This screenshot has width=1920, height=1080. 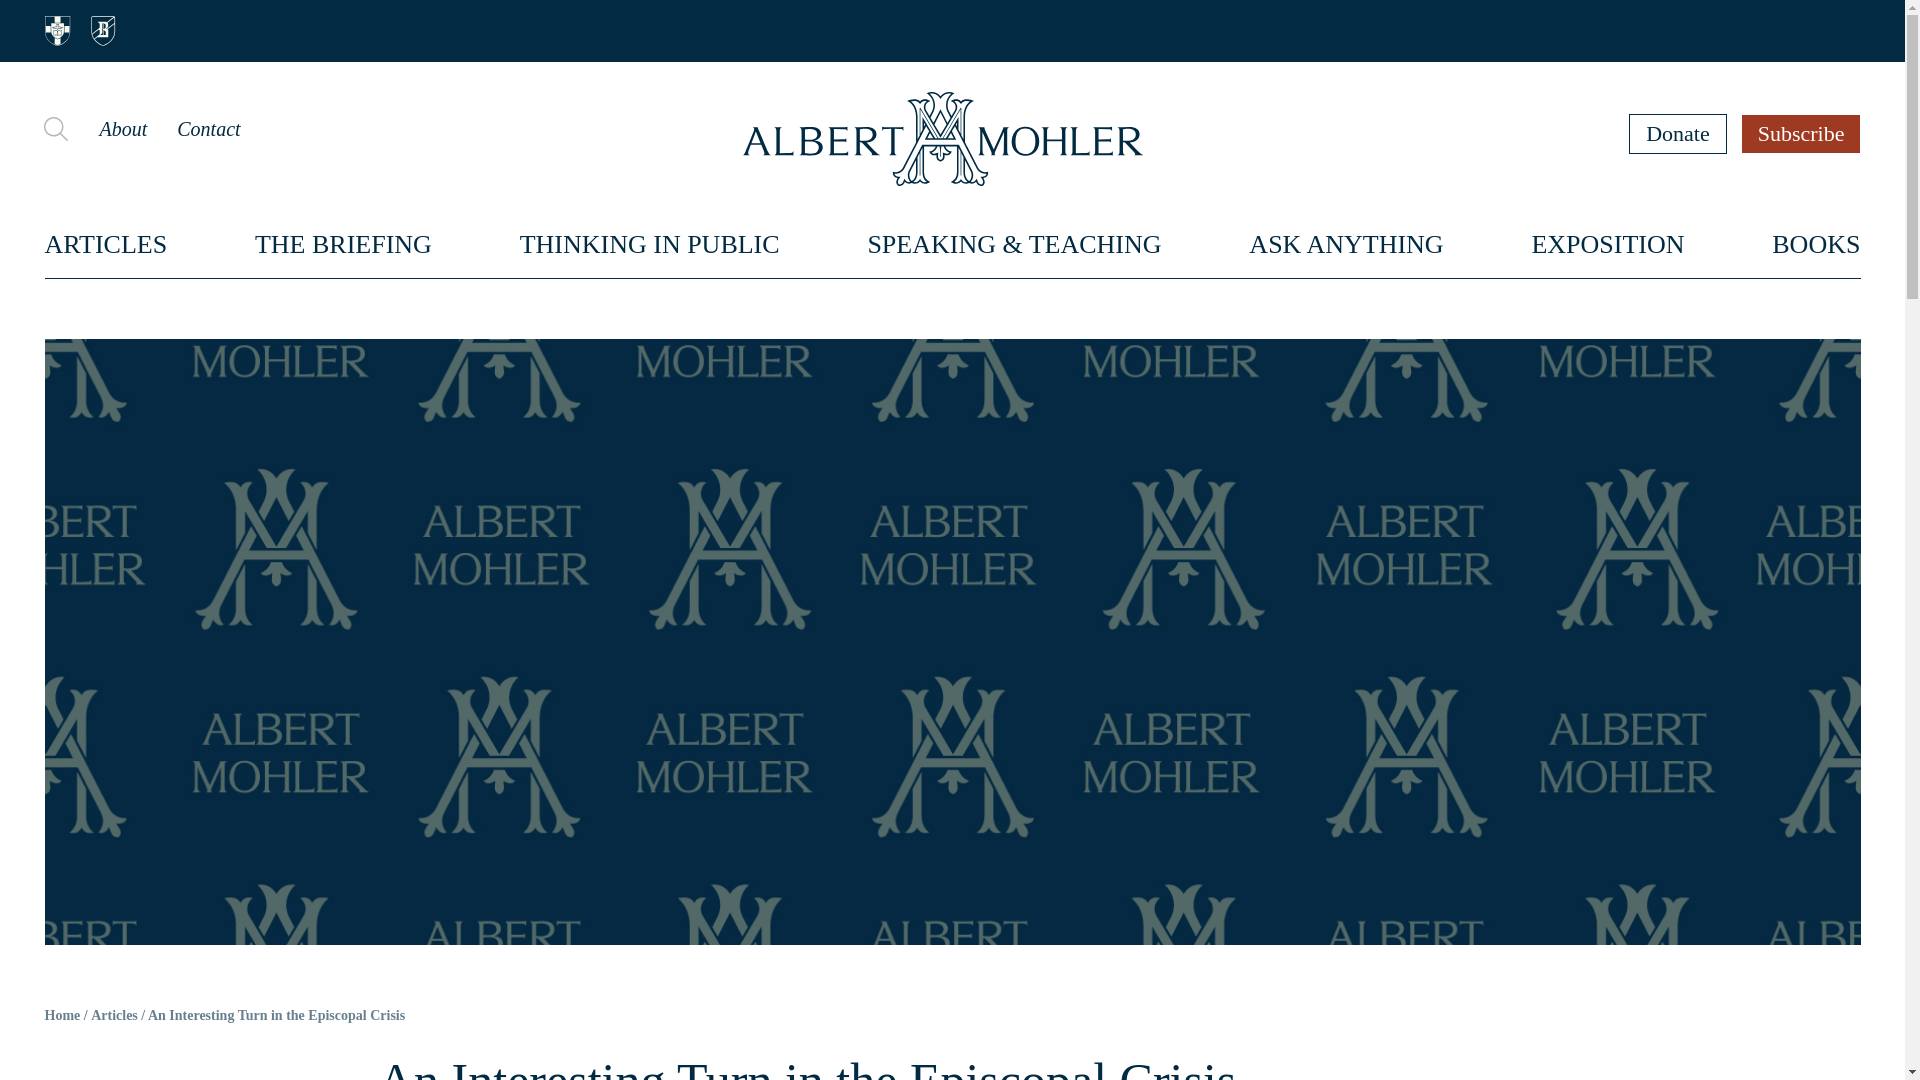 What do you see at coordinates (114, 1016) in the screenshot?
I see `Articles` at bounding box center [114, 1016].